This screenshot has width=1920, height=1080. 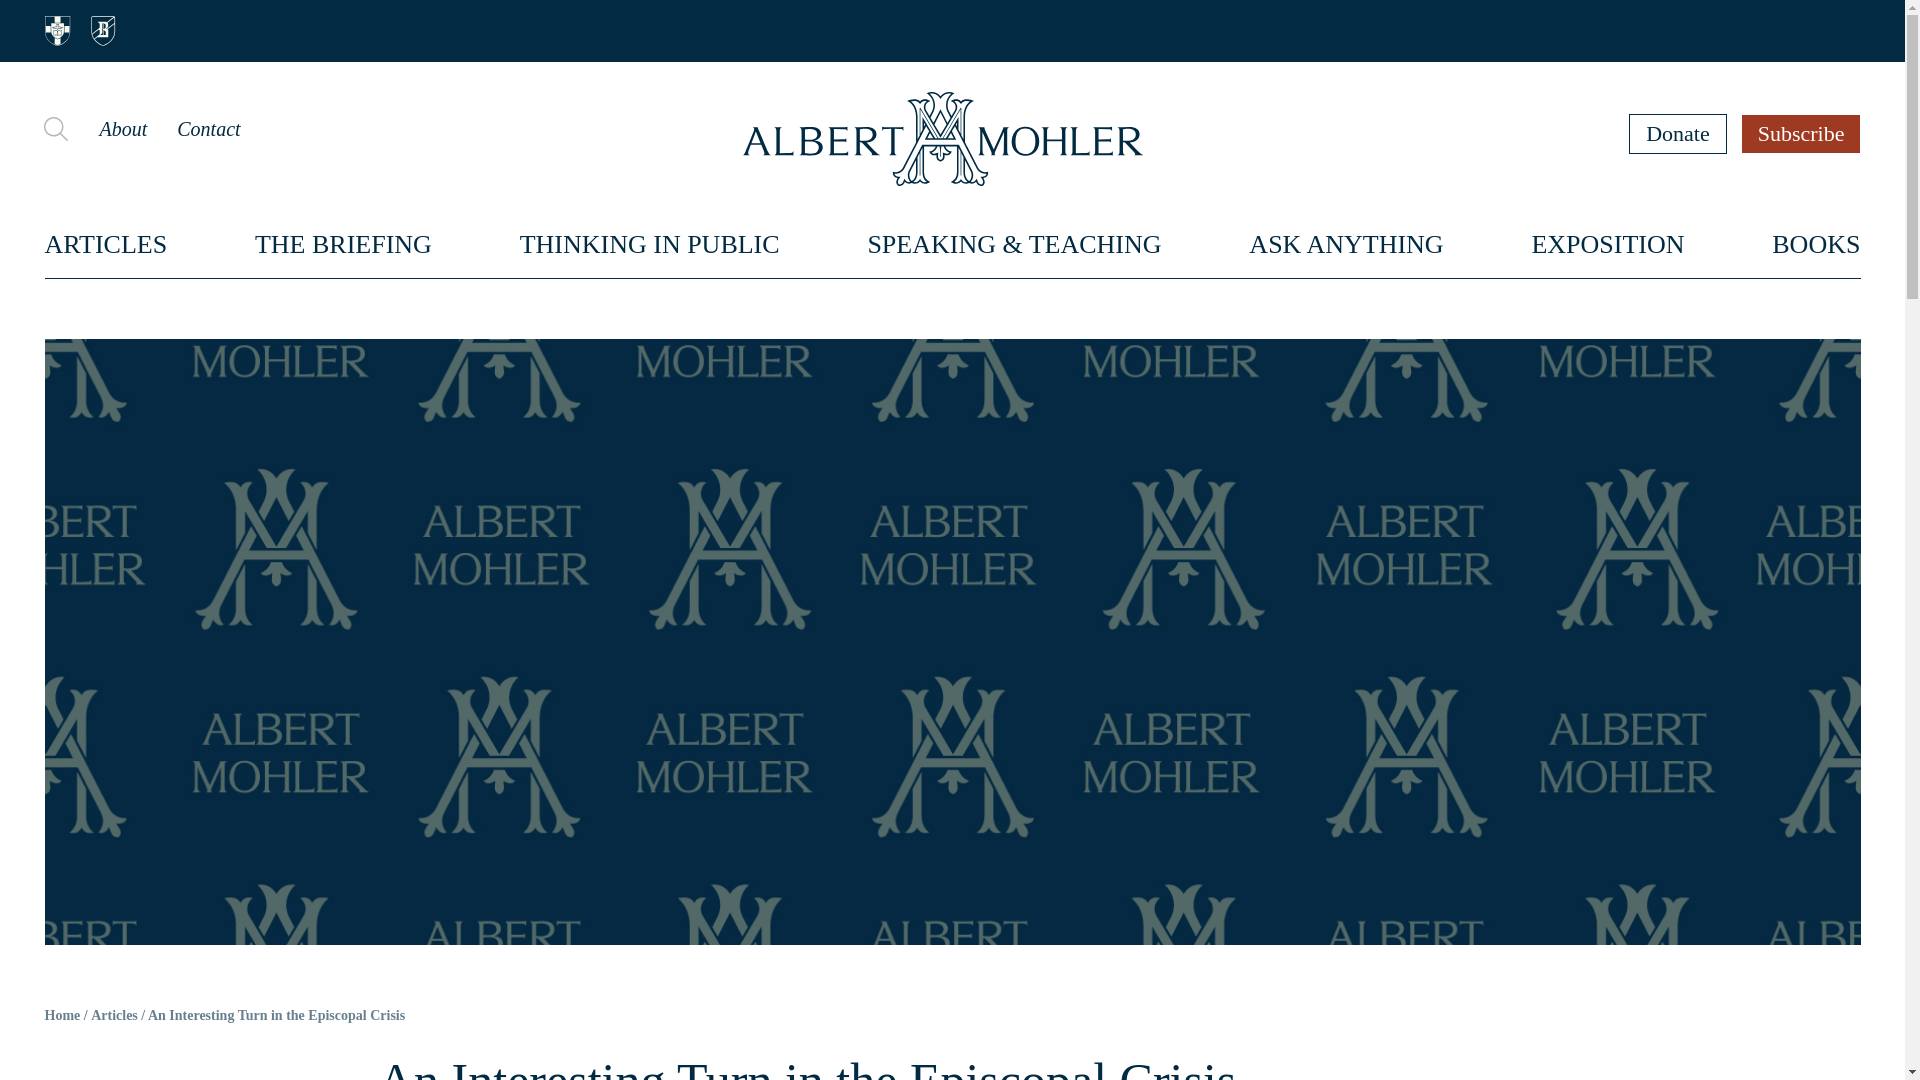 What do you see at coordinates (114, 1016) in the screenshot?
I see `Articles` at bounding box center [114, 1016].